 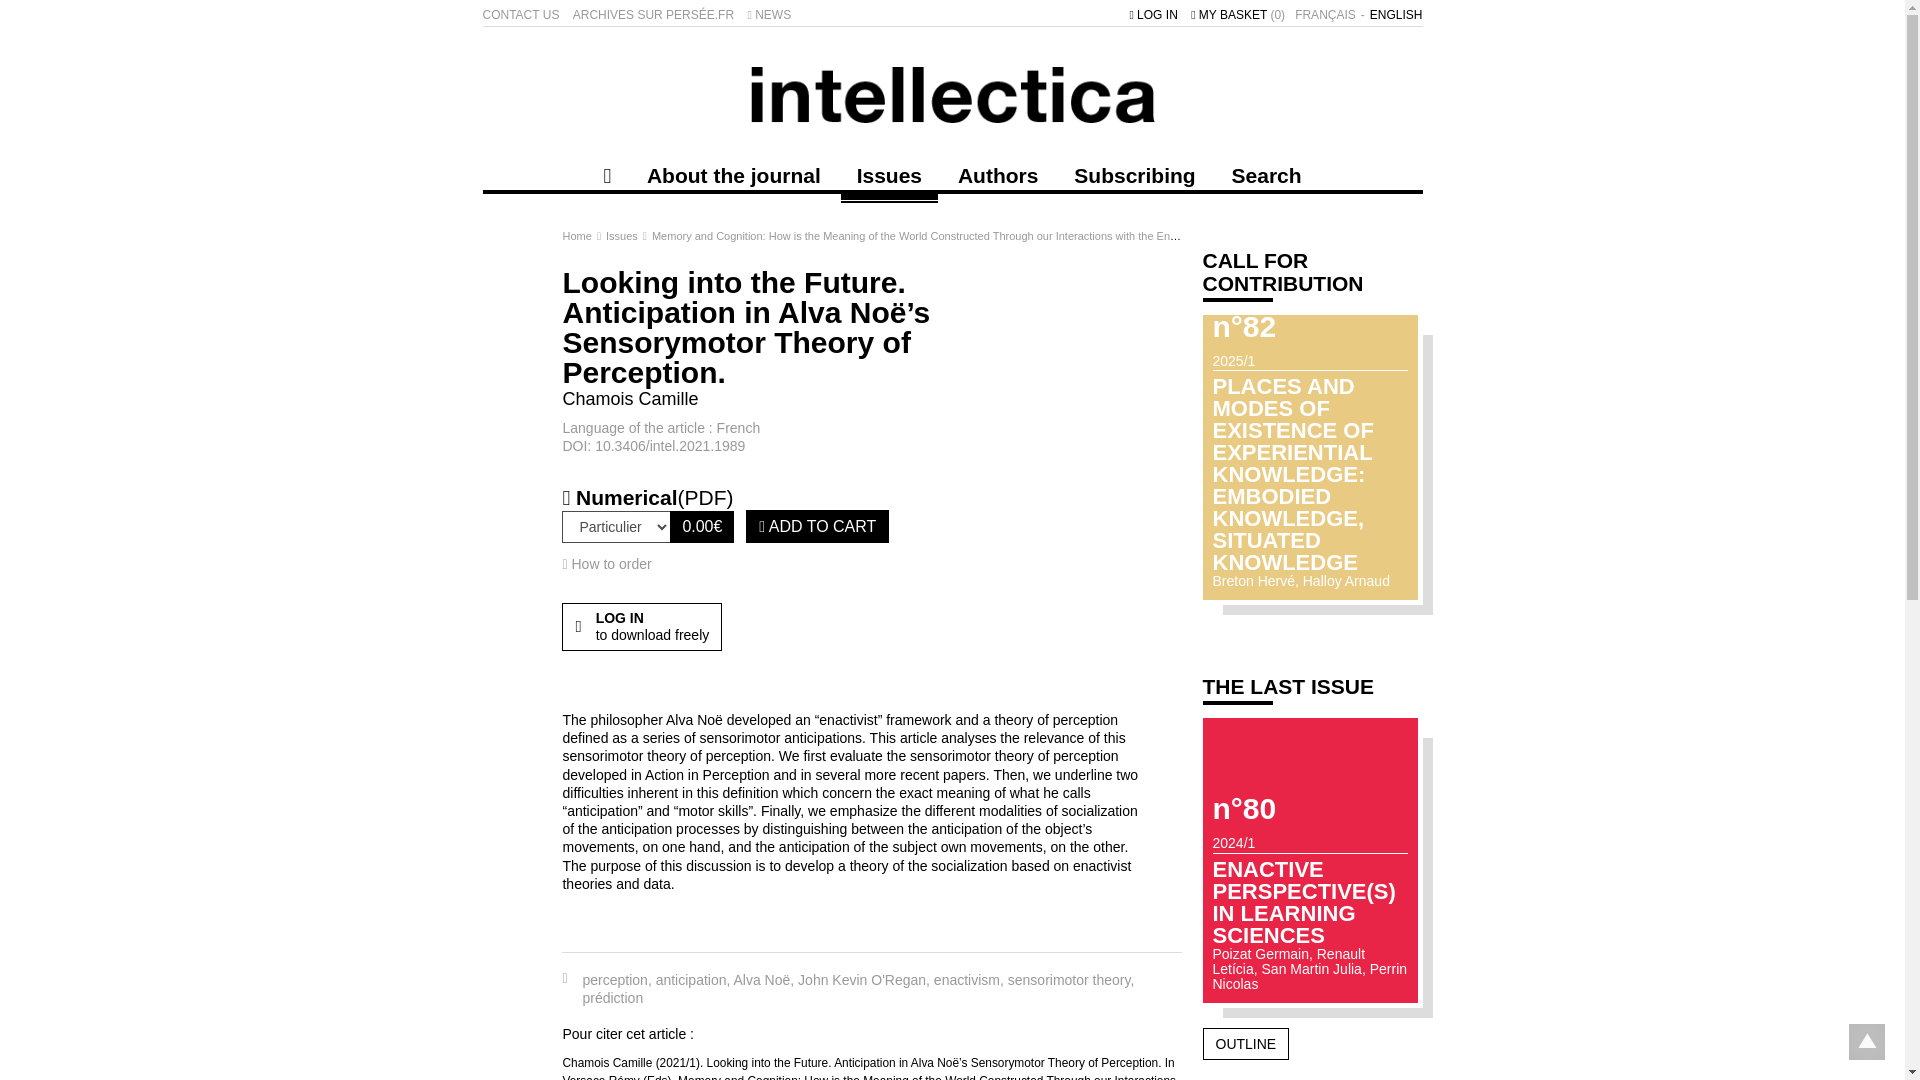 What do you see at coordinates (520, 14) in the screenshot?
I see `CONTACT US` at bounding box center [520, 14].